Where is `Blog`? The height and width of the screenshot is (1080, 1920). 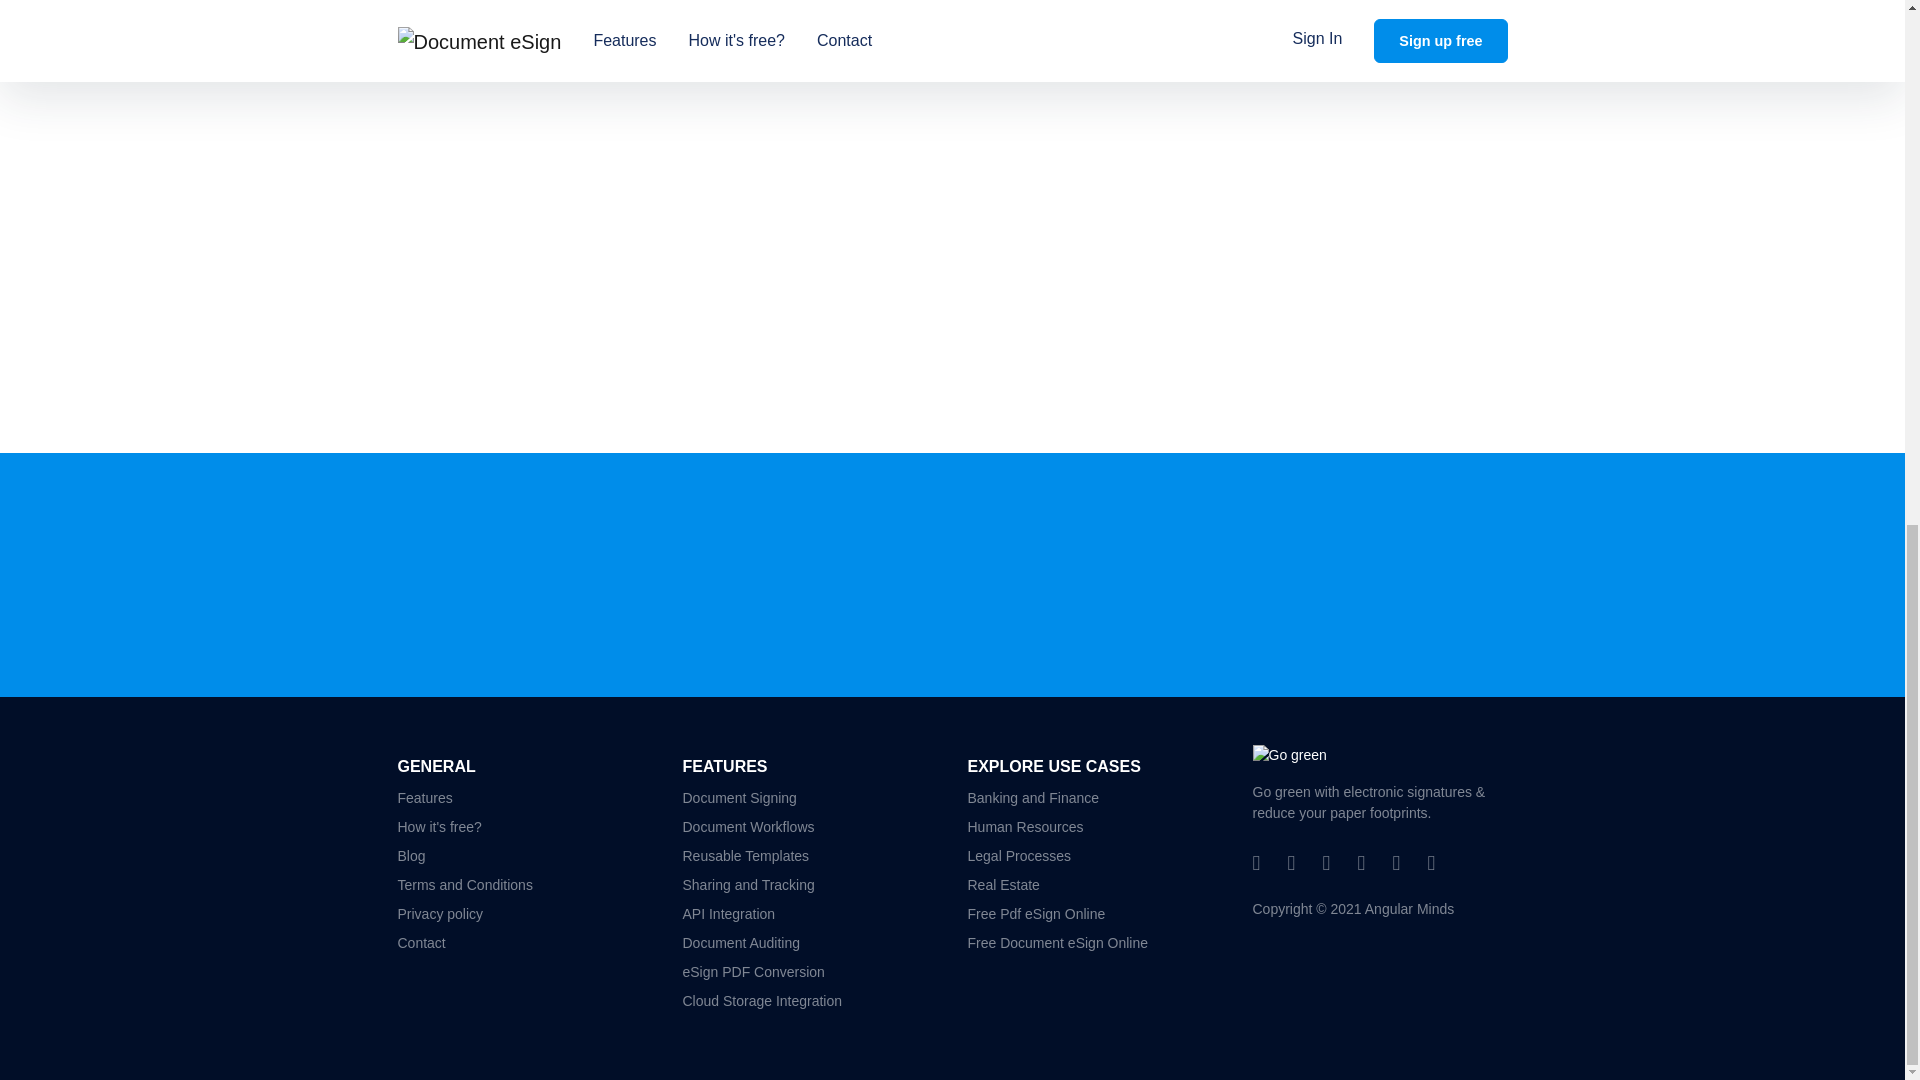
Blog is located at coordinates (524, 856).